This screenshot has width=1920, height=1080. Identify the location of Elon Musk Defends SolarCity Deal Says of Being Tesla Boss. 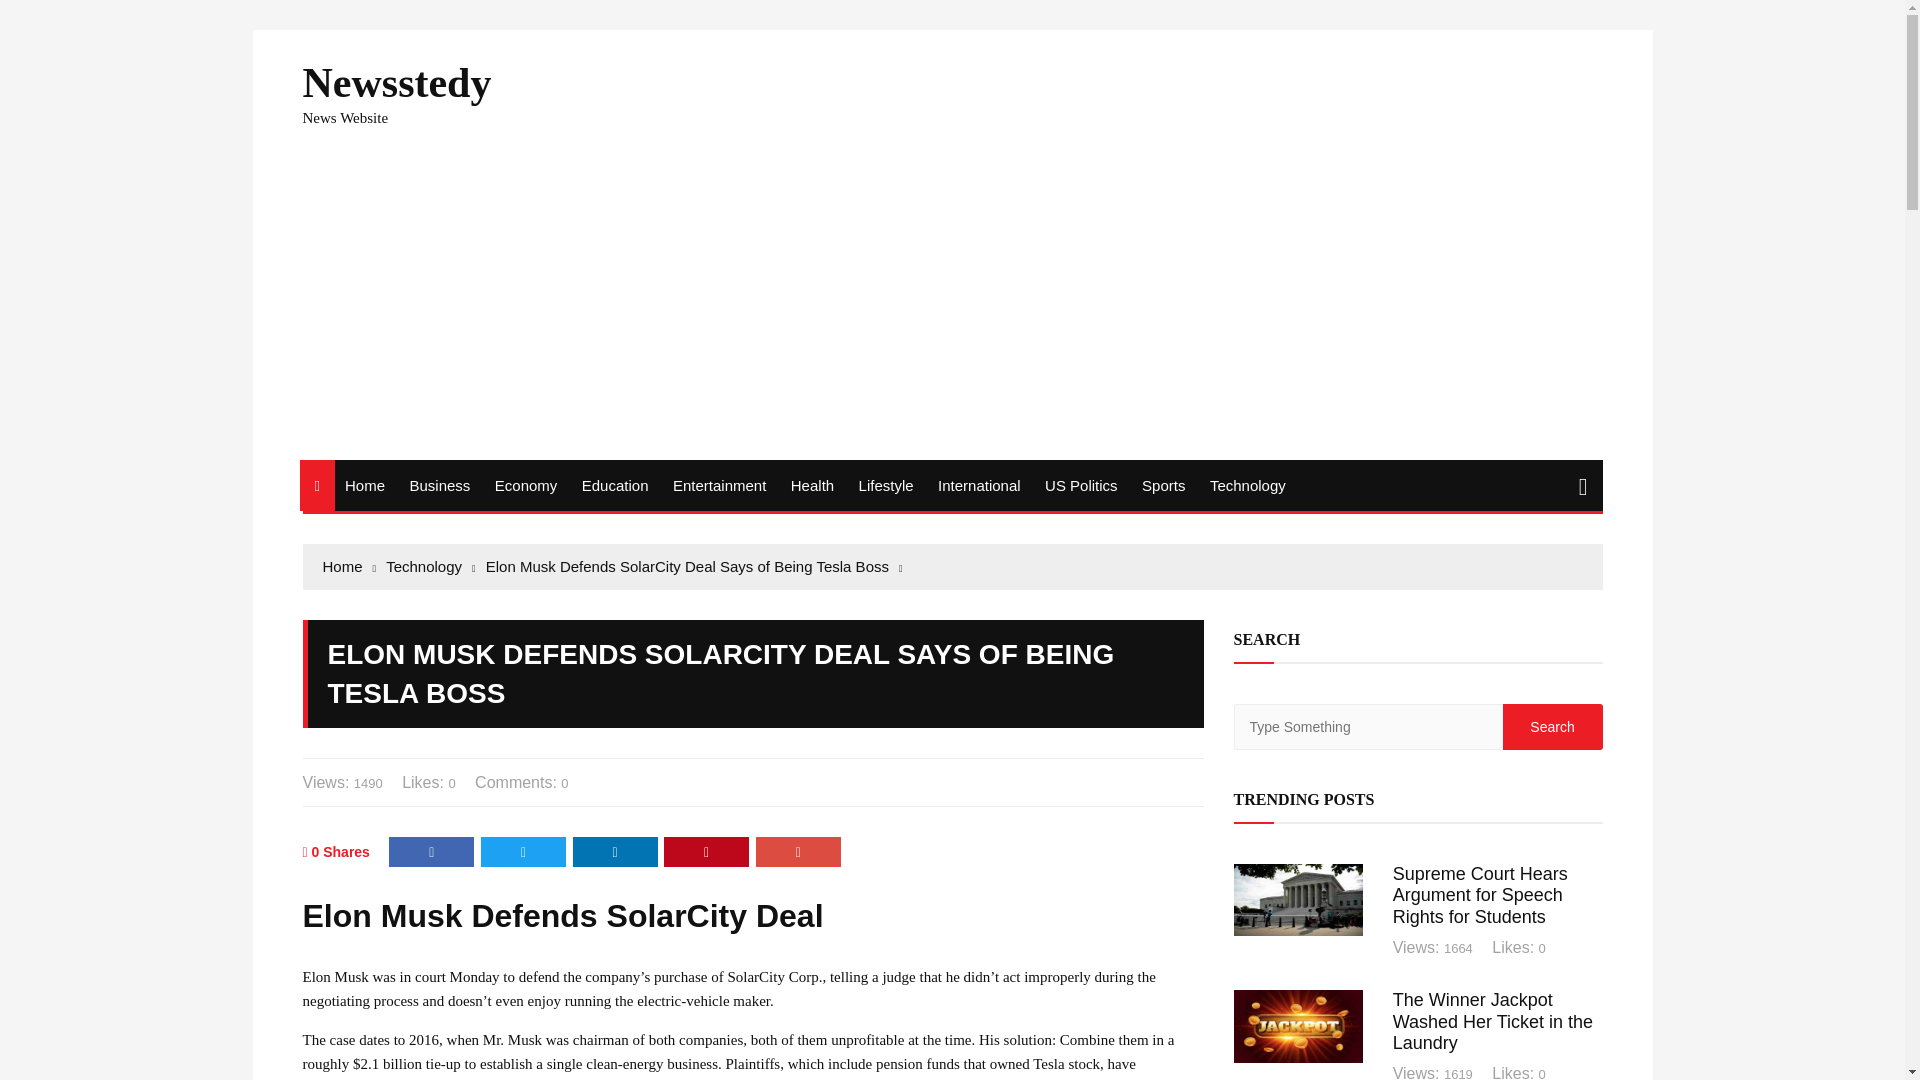
(694, 566).